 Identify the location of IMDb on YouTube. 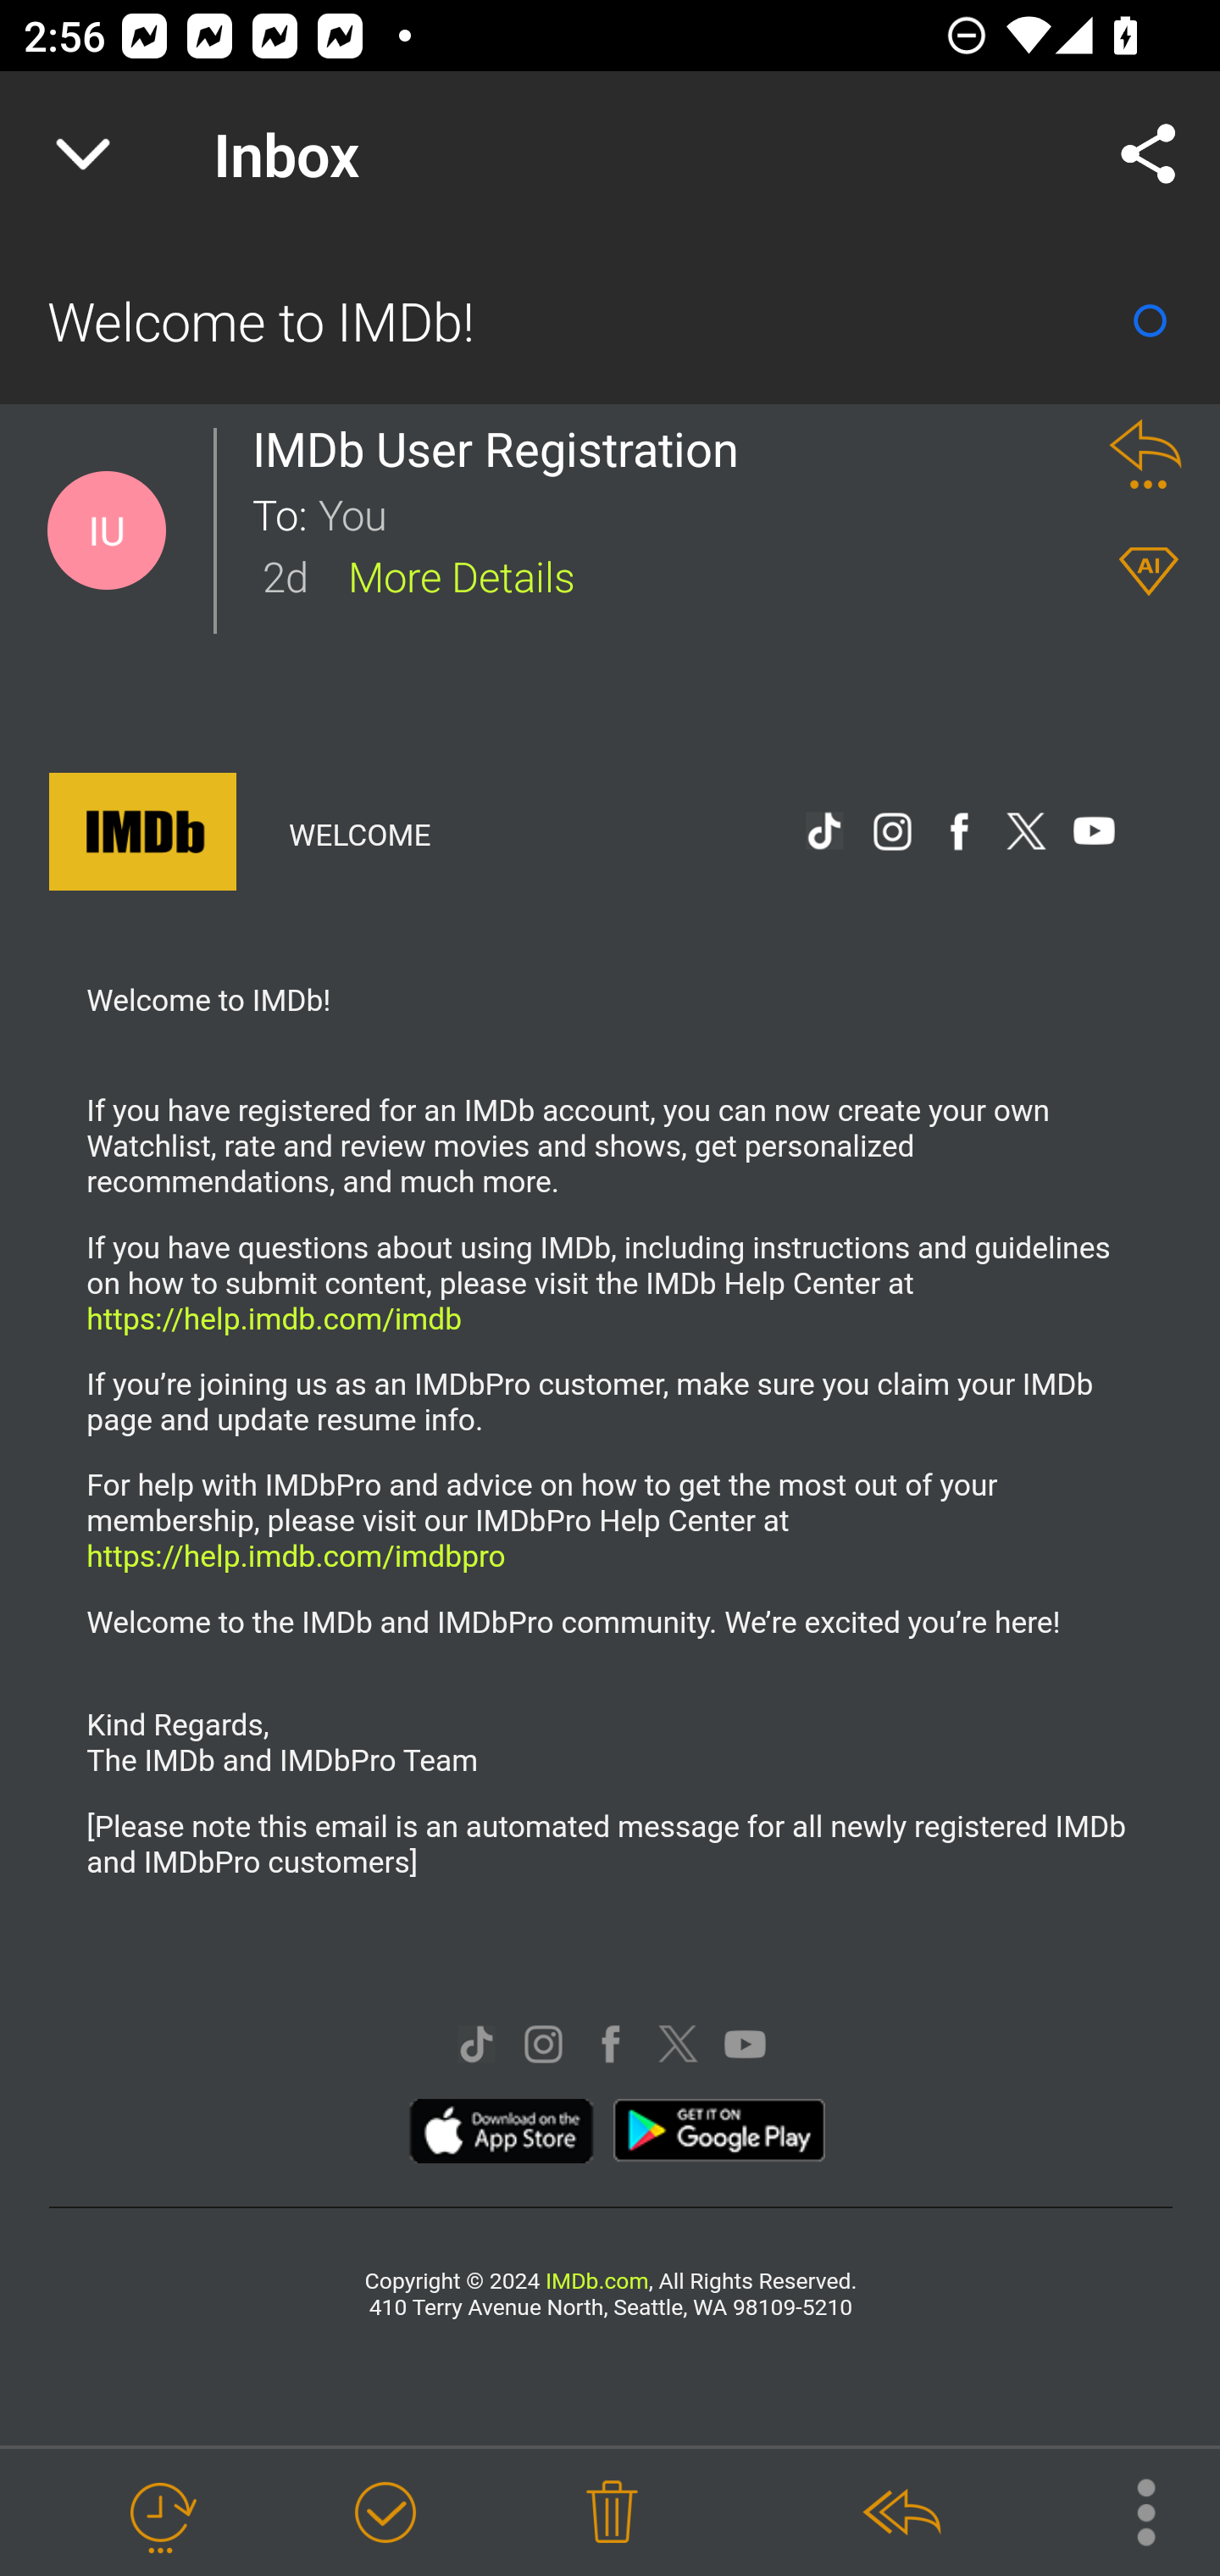
(746, 2047).